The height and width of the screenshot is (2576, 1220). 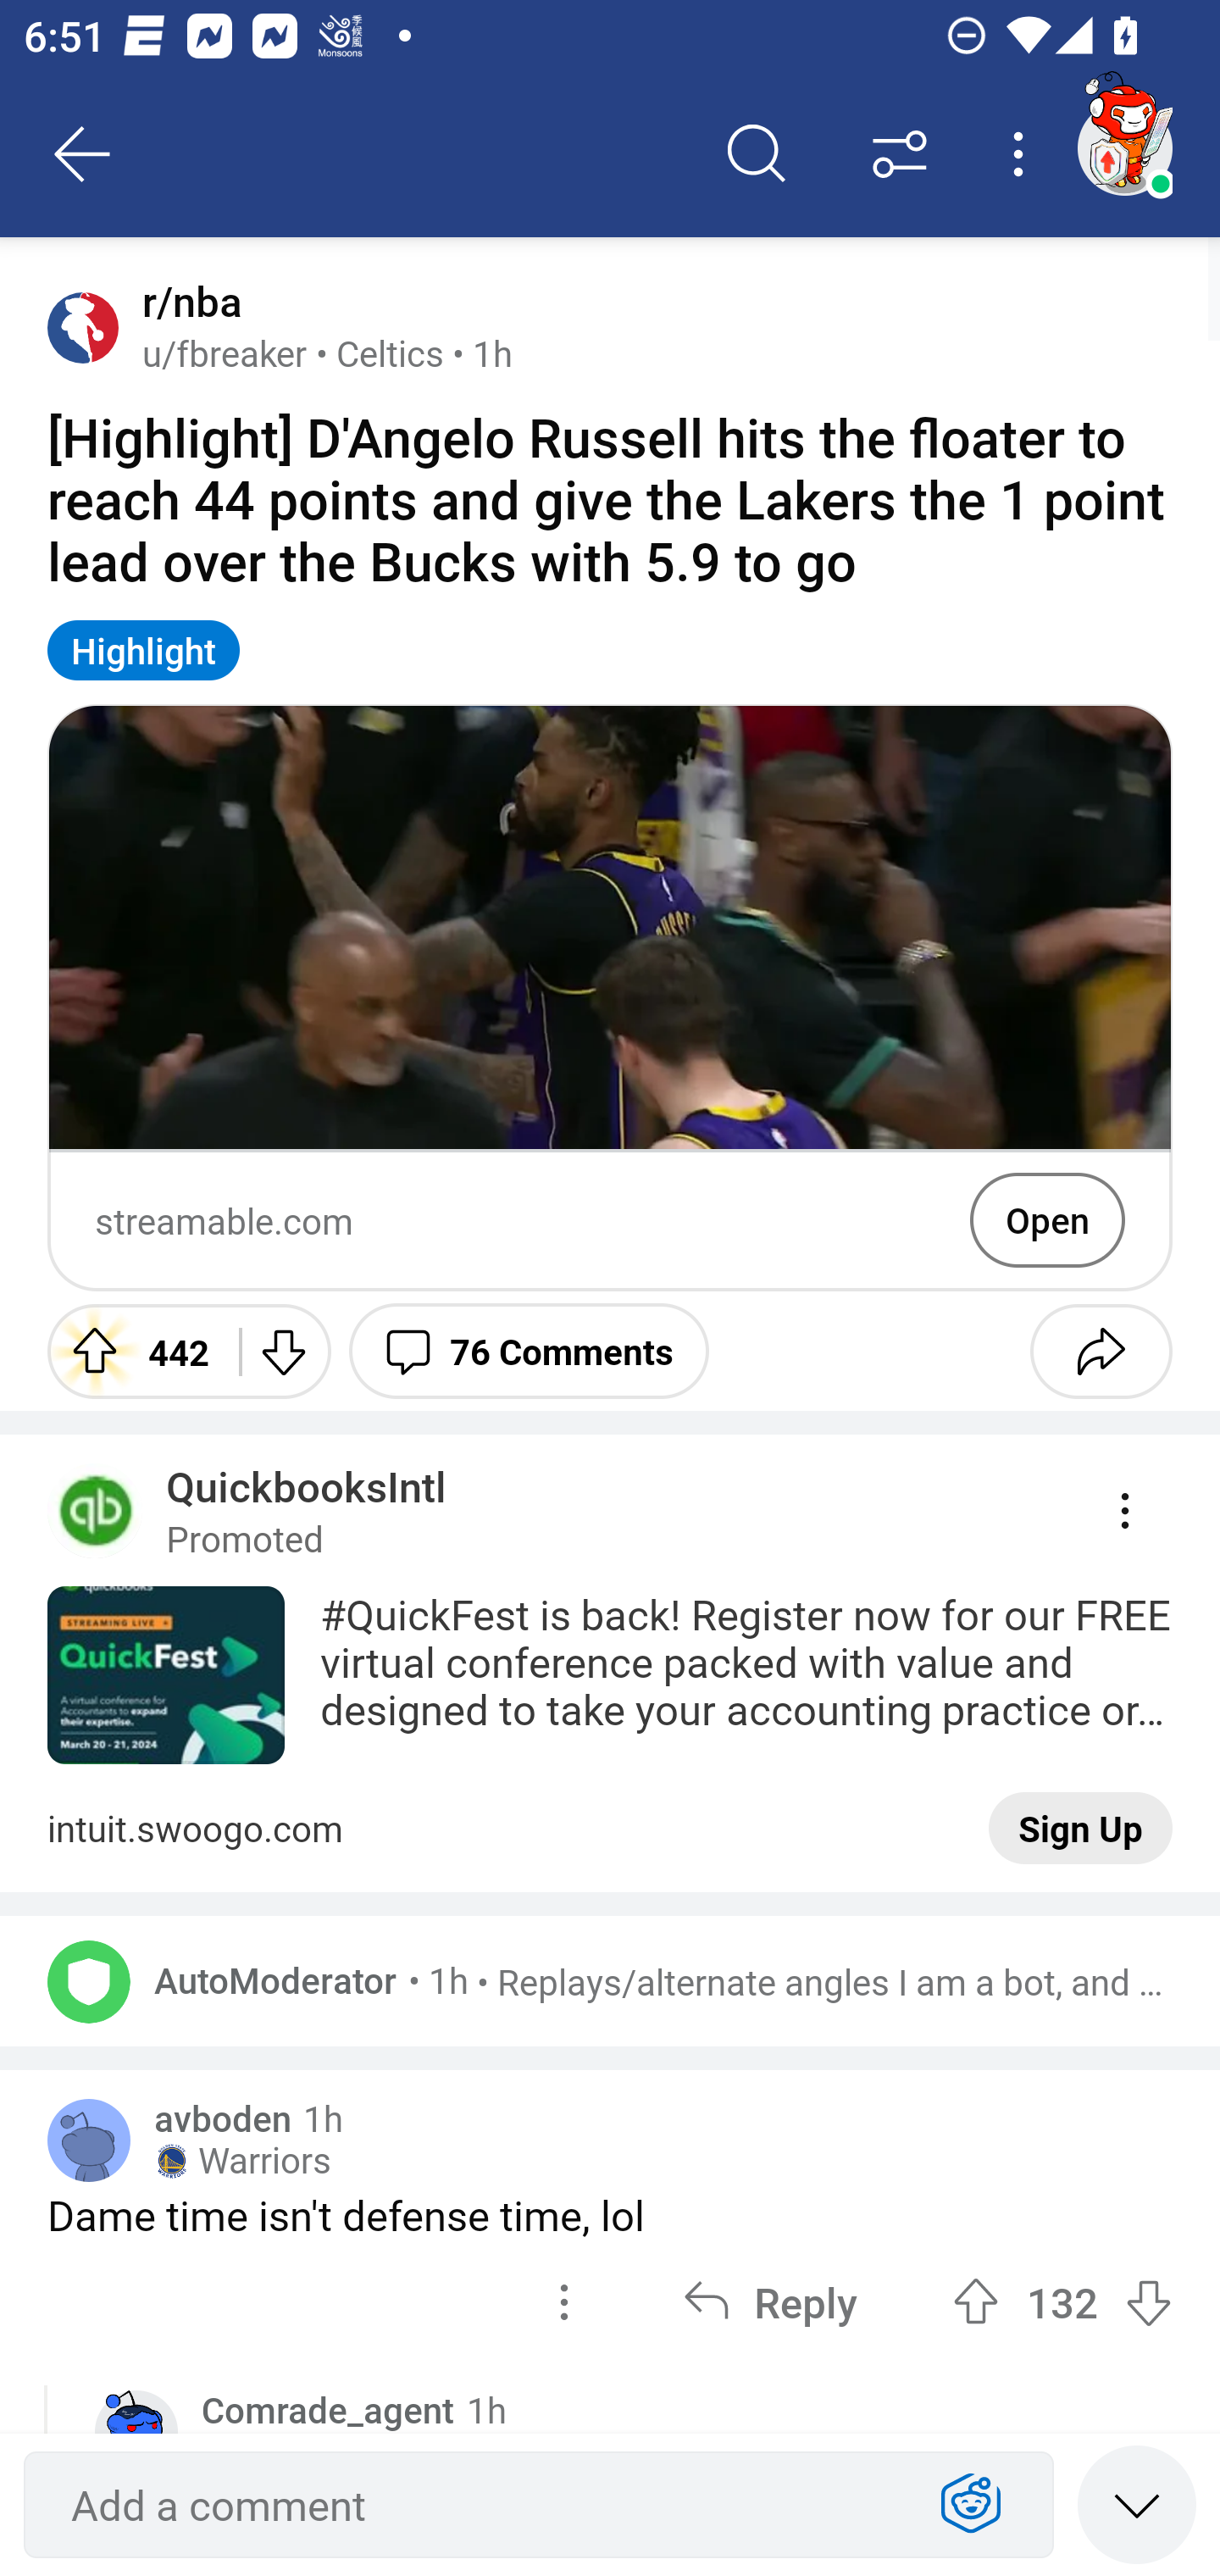 What do you see at coordinates (1047, 1219) in the screenshot?
I see `Open` at bounding box center [1047, 1219].